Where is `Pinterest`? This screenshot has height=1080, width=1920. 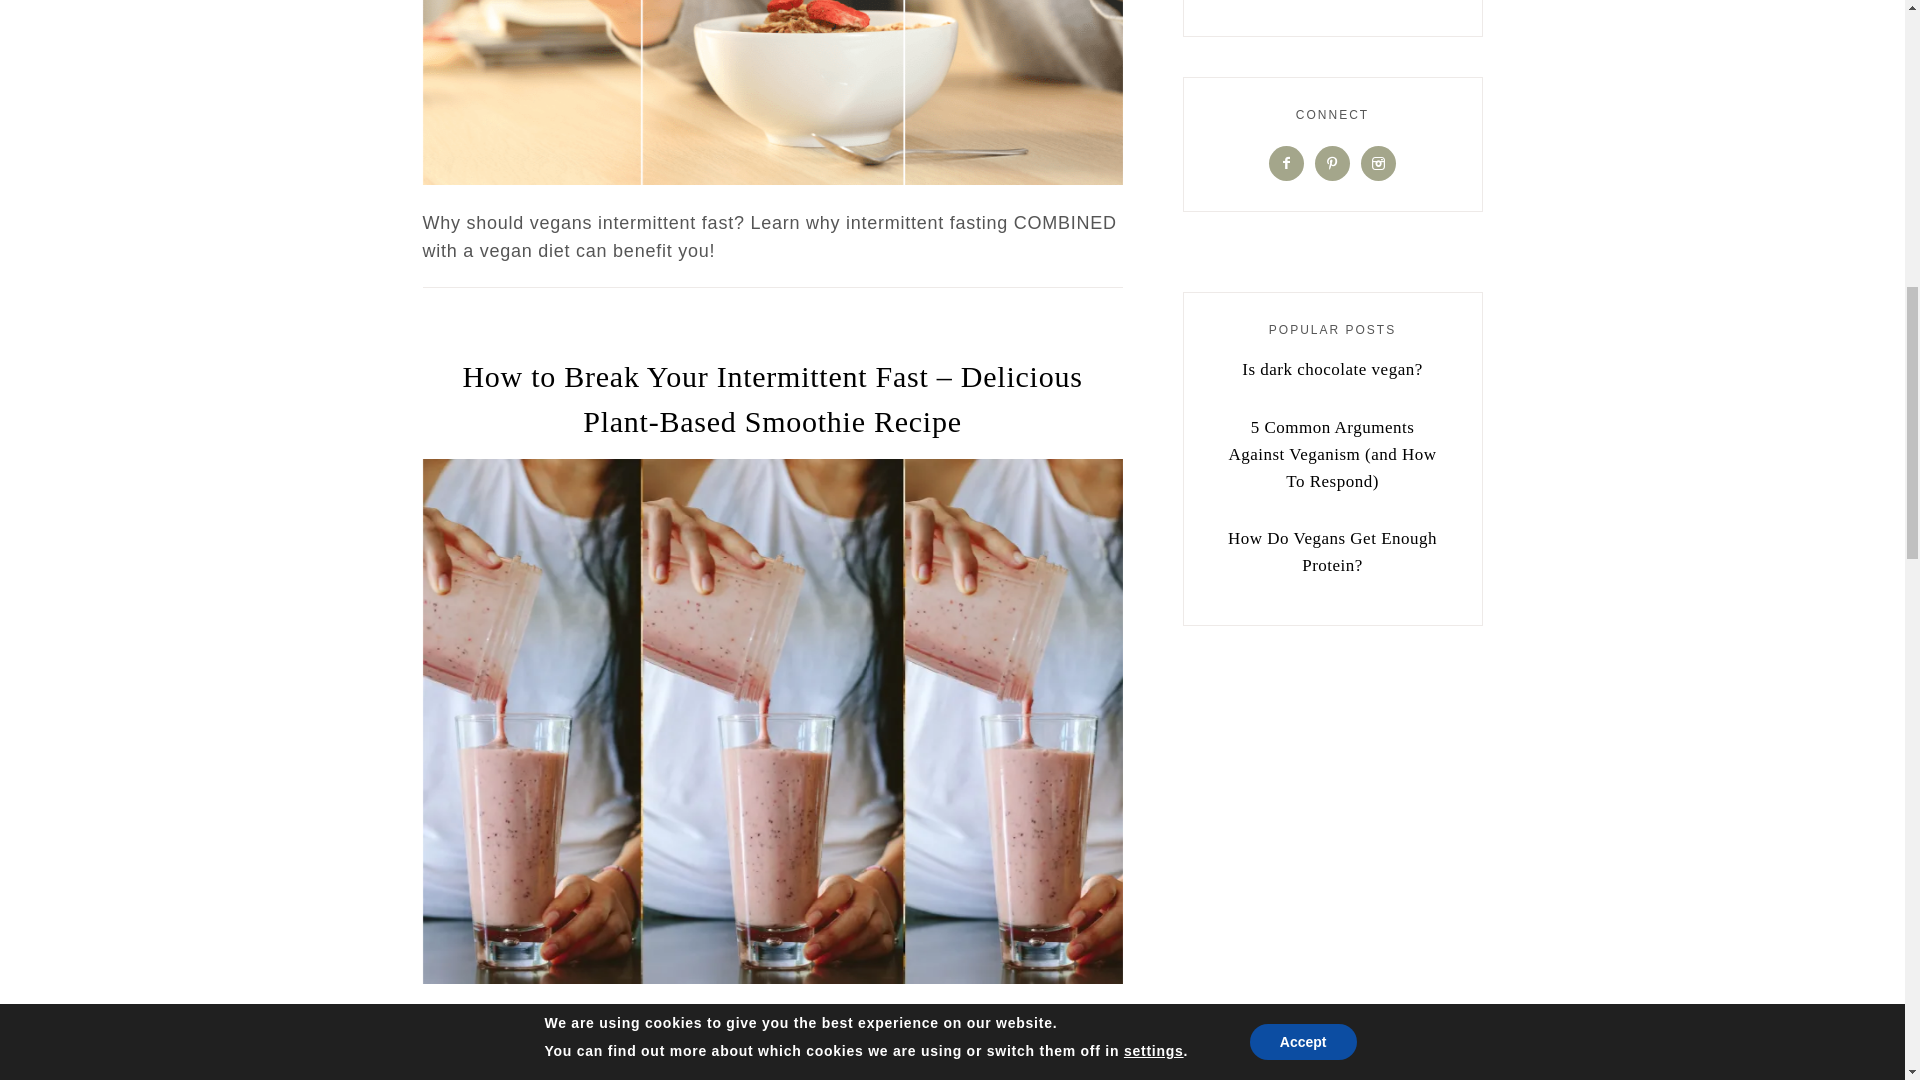 Pinterest is located at coordinates (1332, 162).